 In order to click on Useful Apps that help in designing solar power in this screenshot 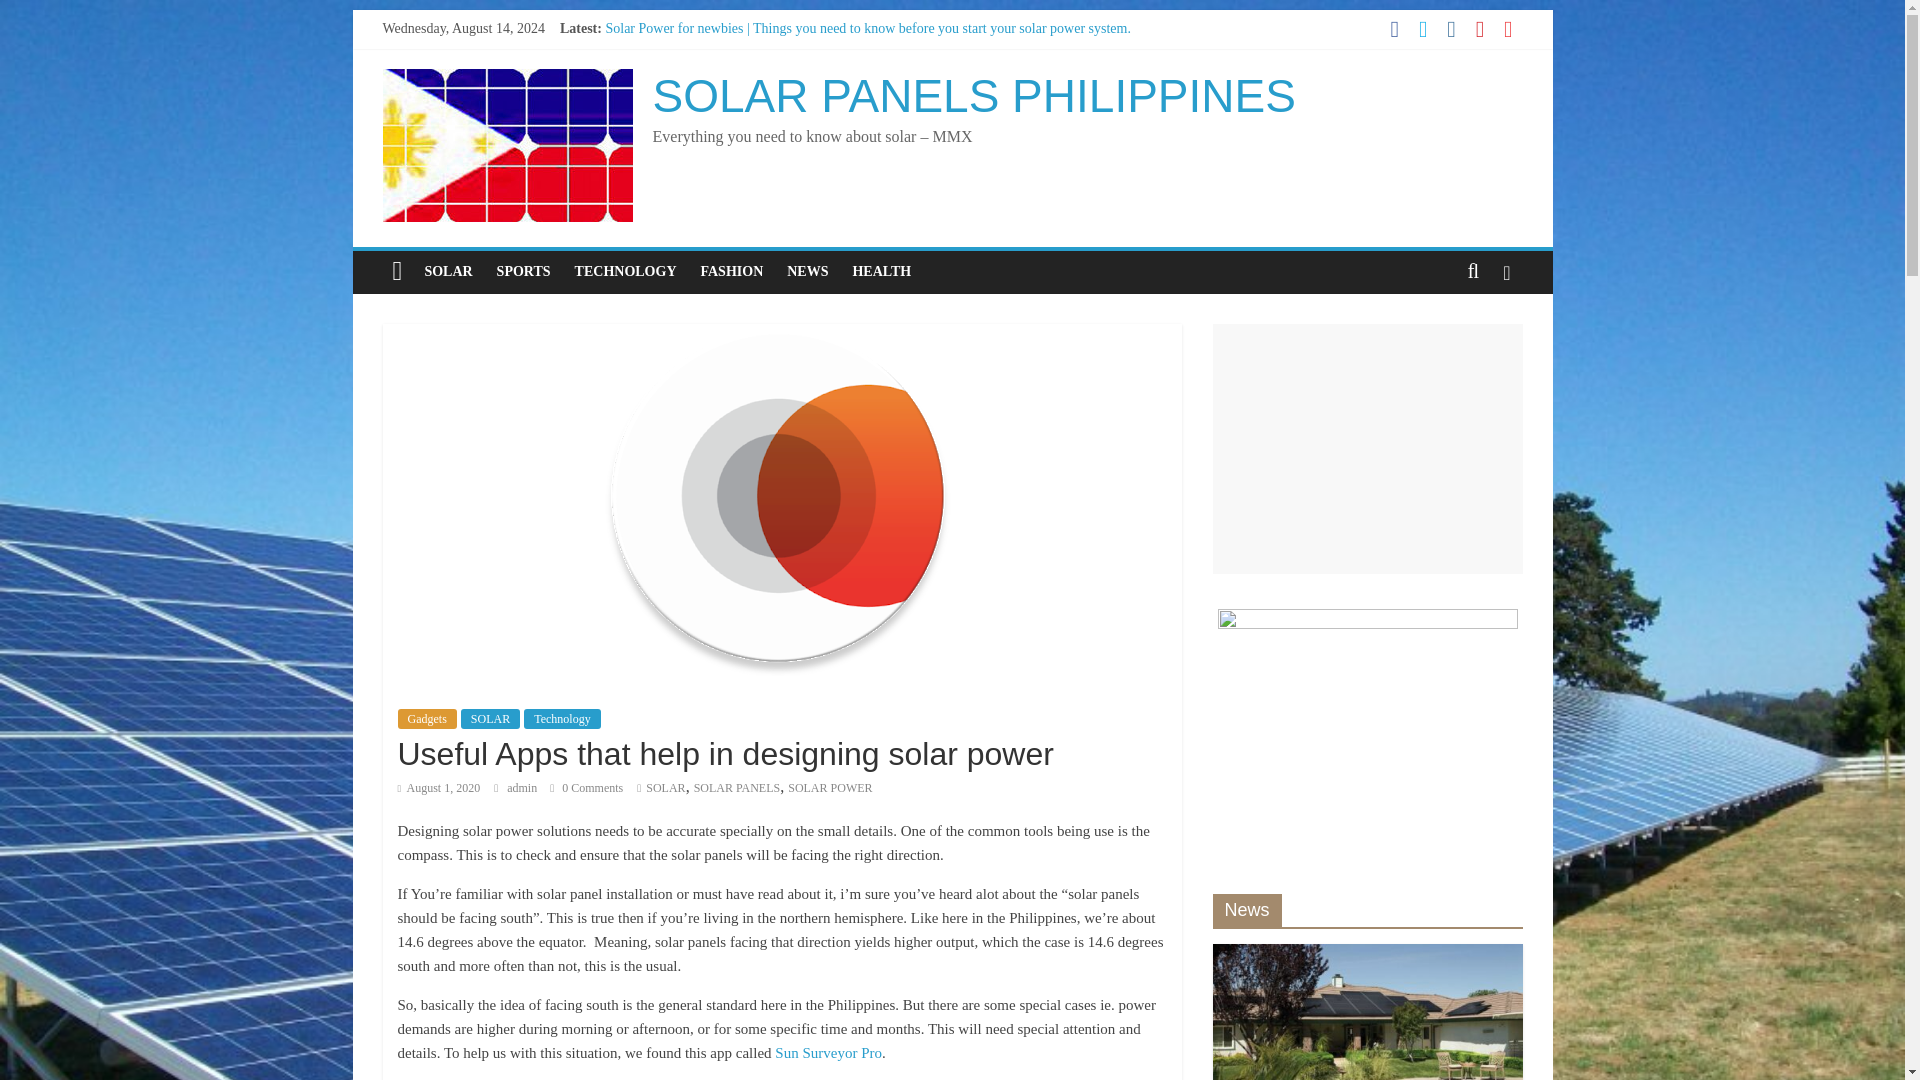, I will do `click(736, 118)`.